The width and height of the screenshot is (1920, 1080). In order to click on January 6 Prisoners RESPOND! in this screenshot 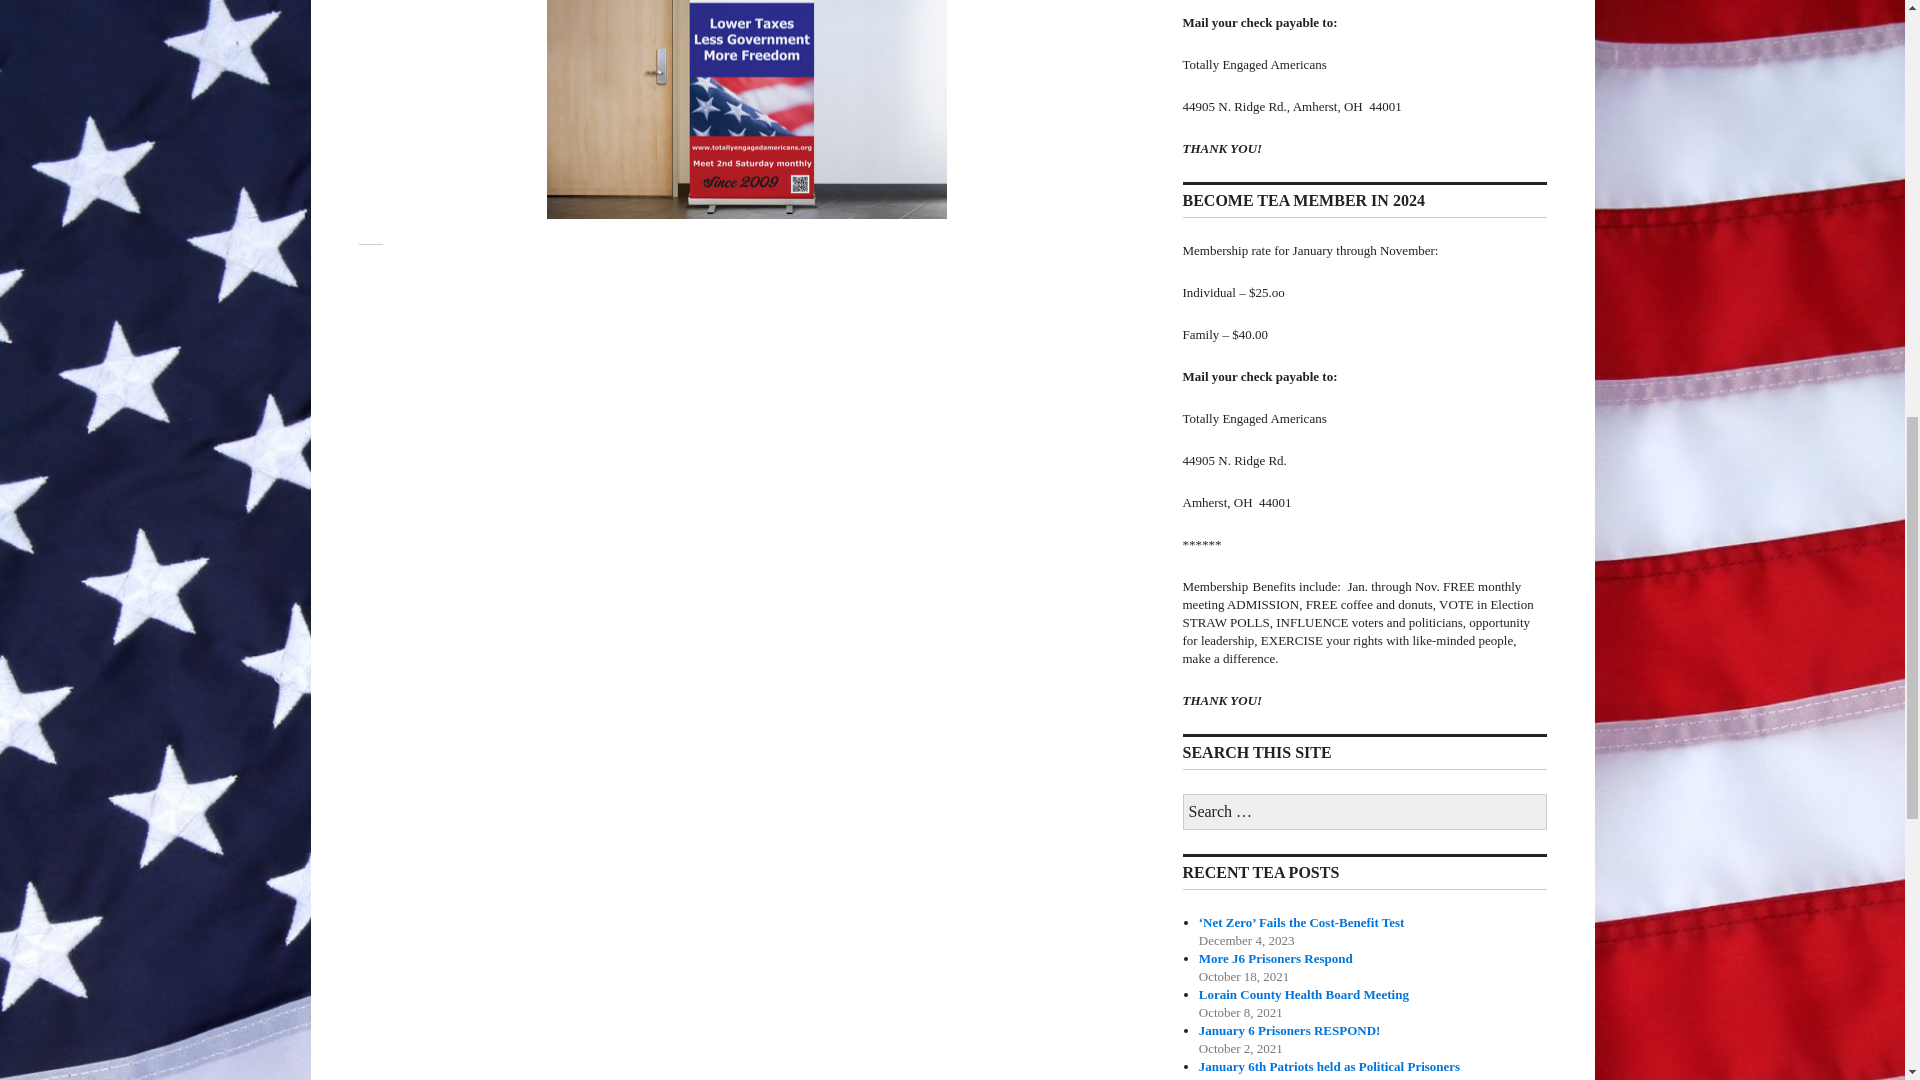, I will do `click(1289, 1030)`.